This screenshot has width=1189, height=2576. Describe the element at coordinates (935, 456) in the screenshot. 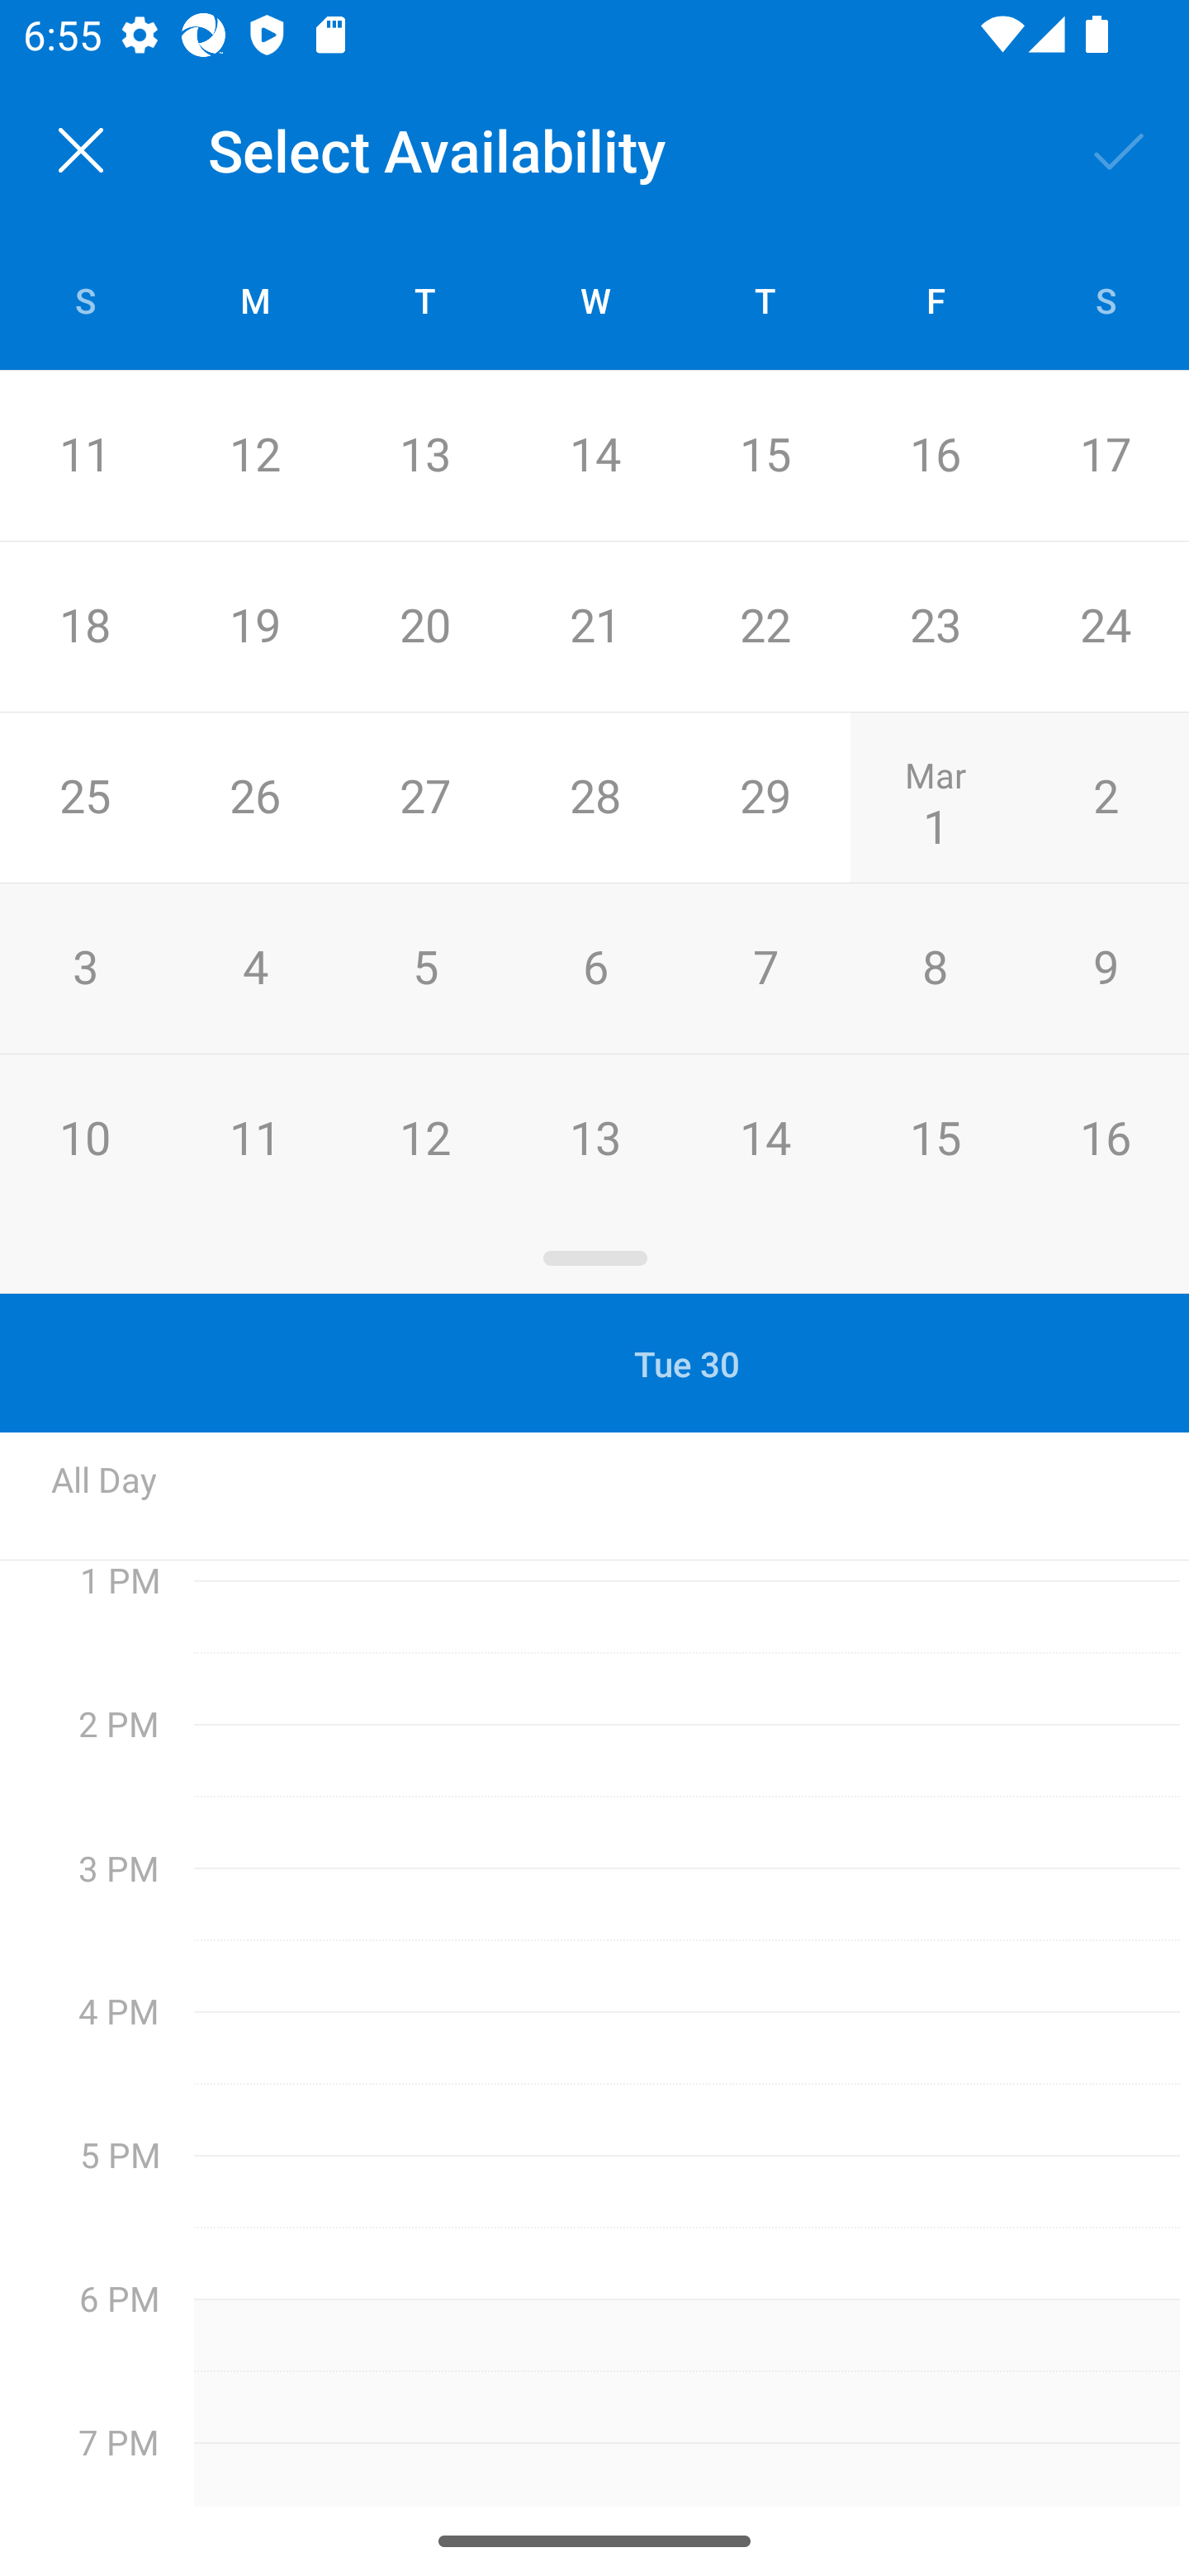

I see `16 Friday, February 16` at that location.